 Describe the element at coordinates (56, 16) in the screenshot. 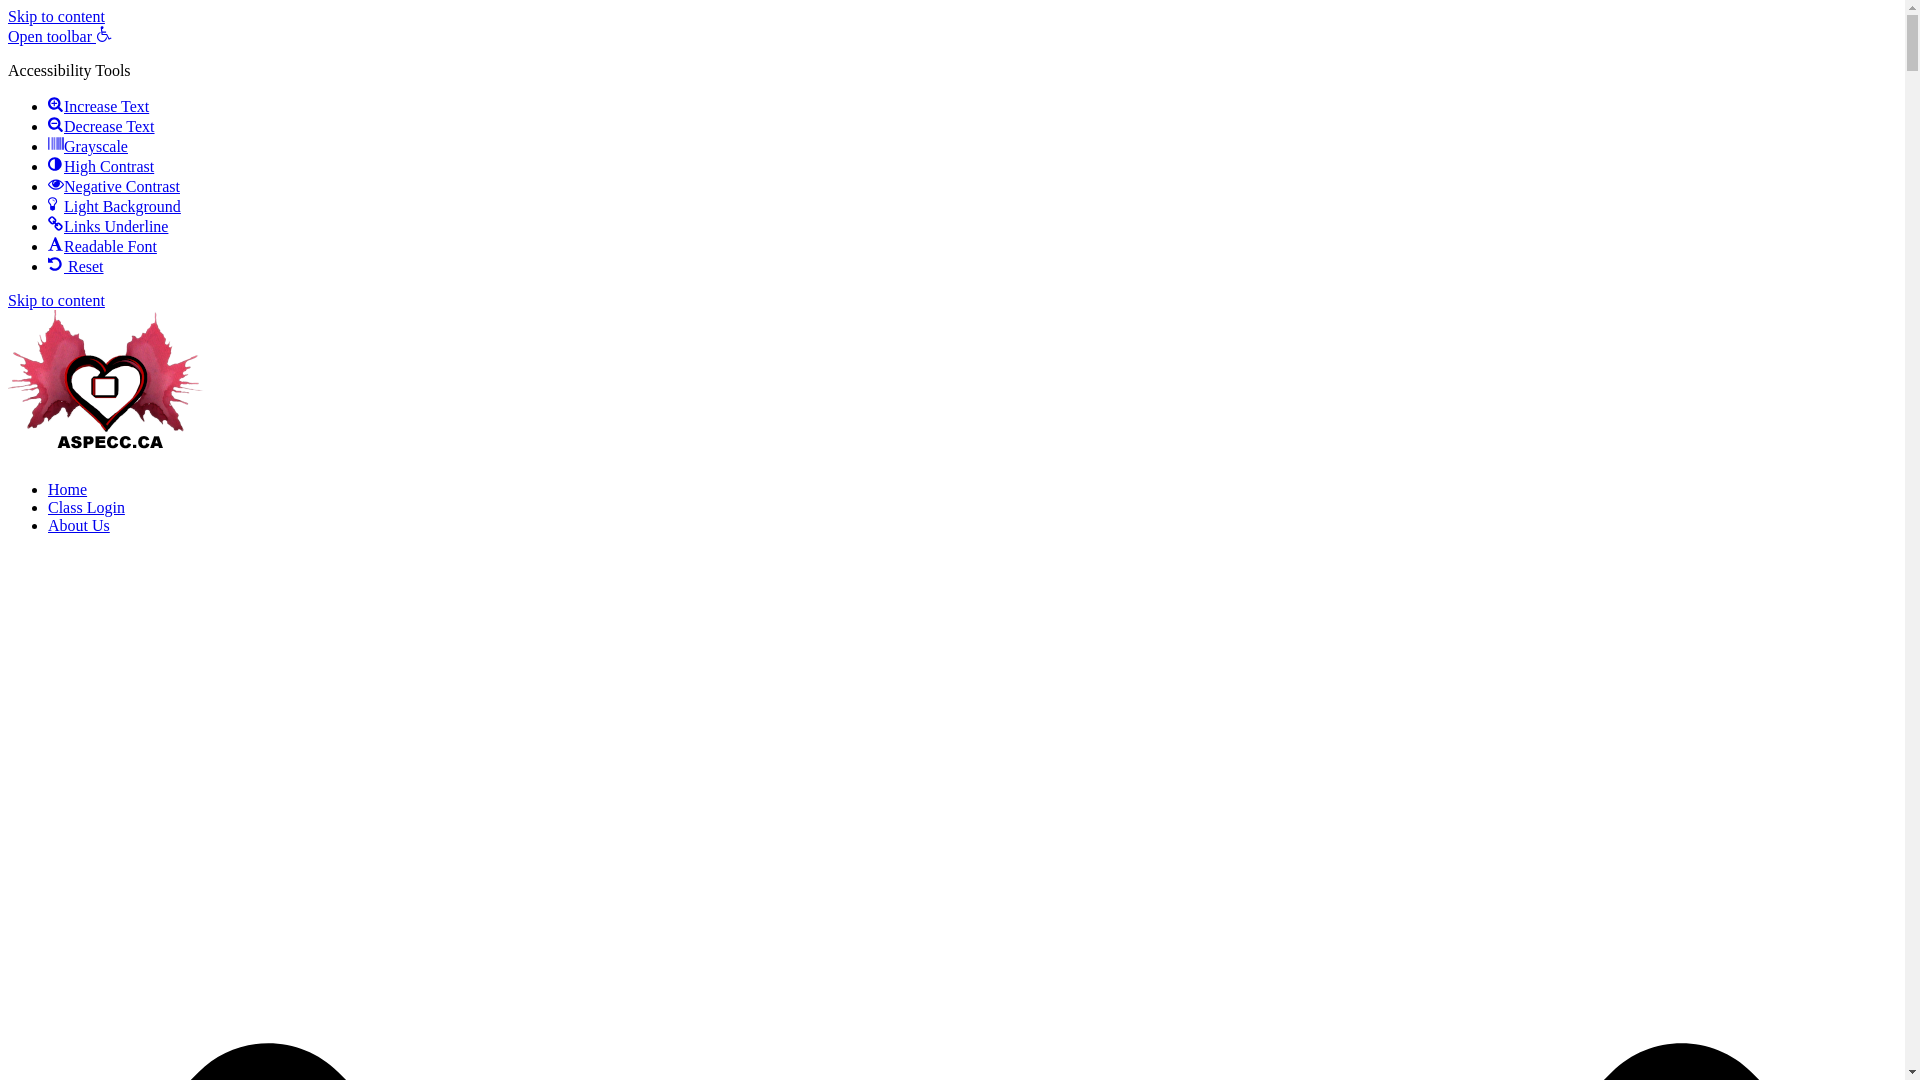

I see `Skip to content` at that location.